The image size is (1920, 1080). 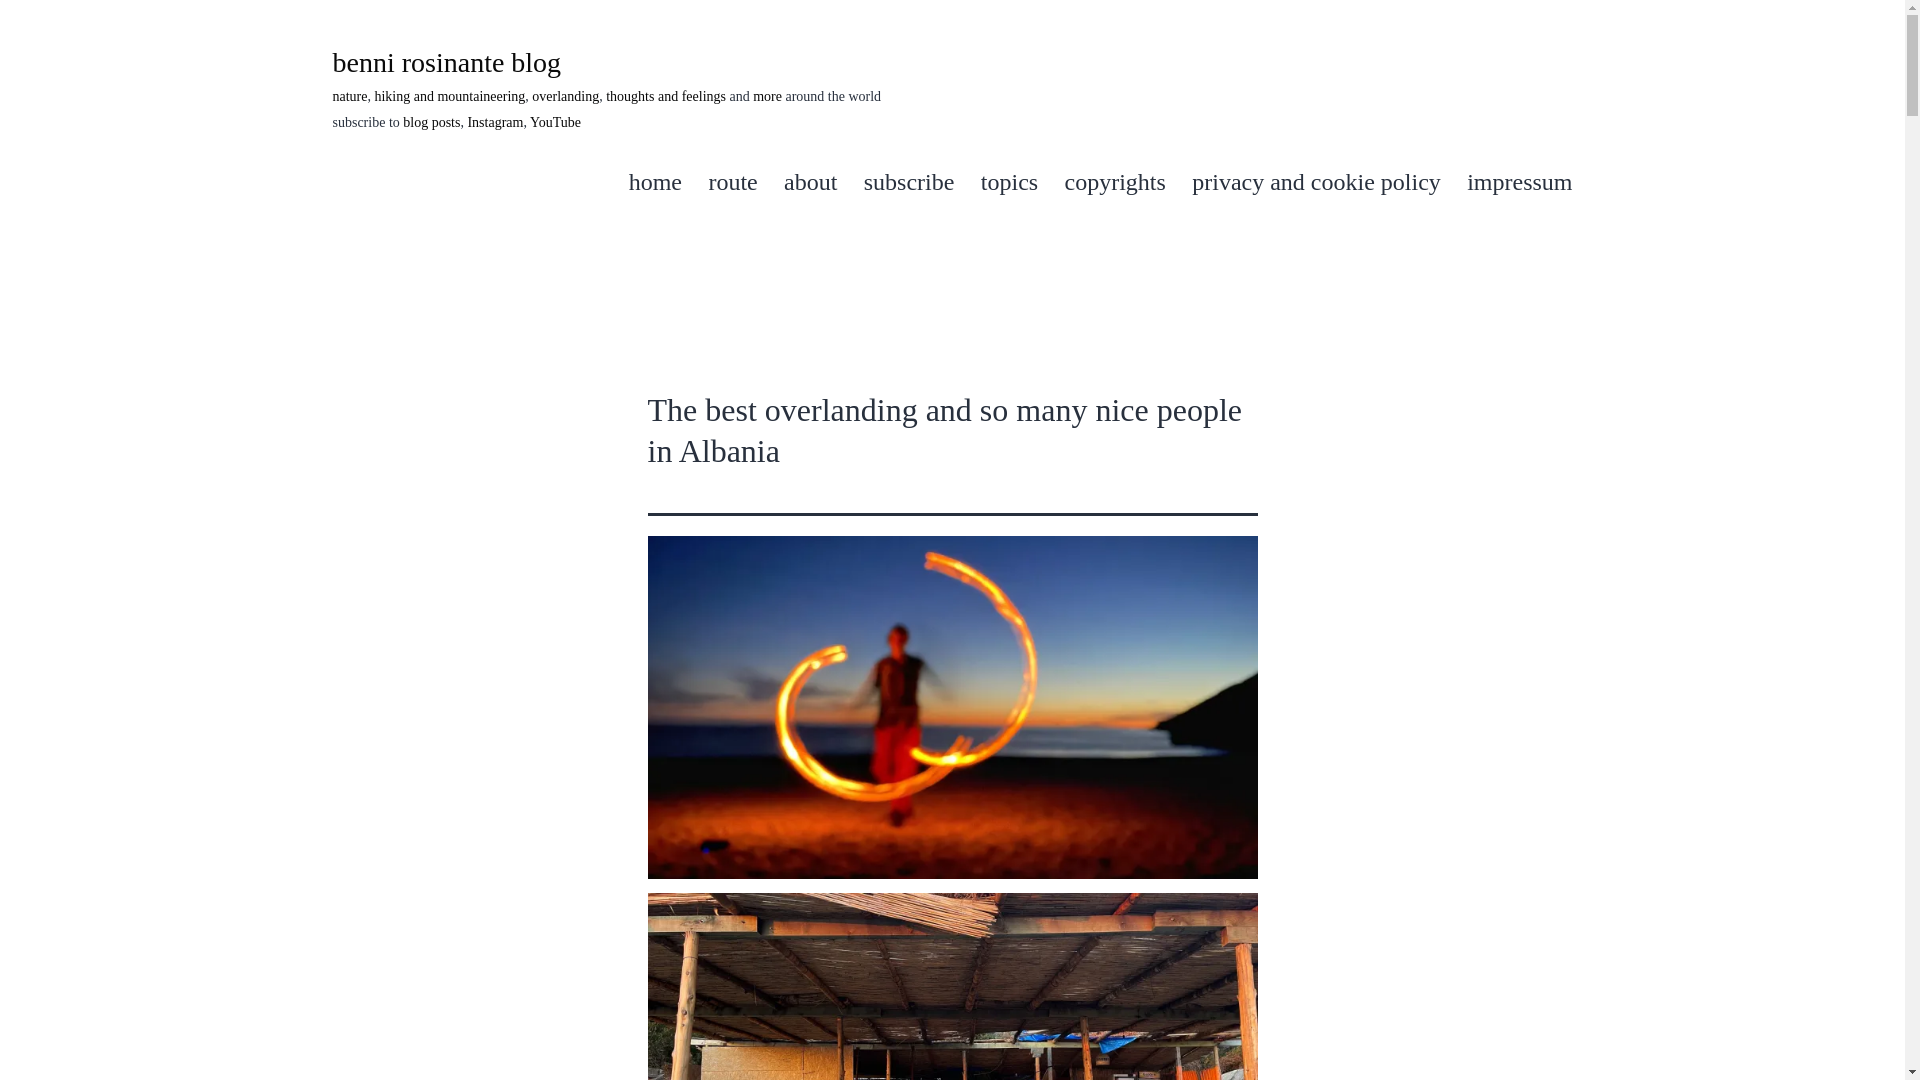 What do you see at coordinates (656, 182) in the screenshot?
I see `home` at bounding box center [656, 182].